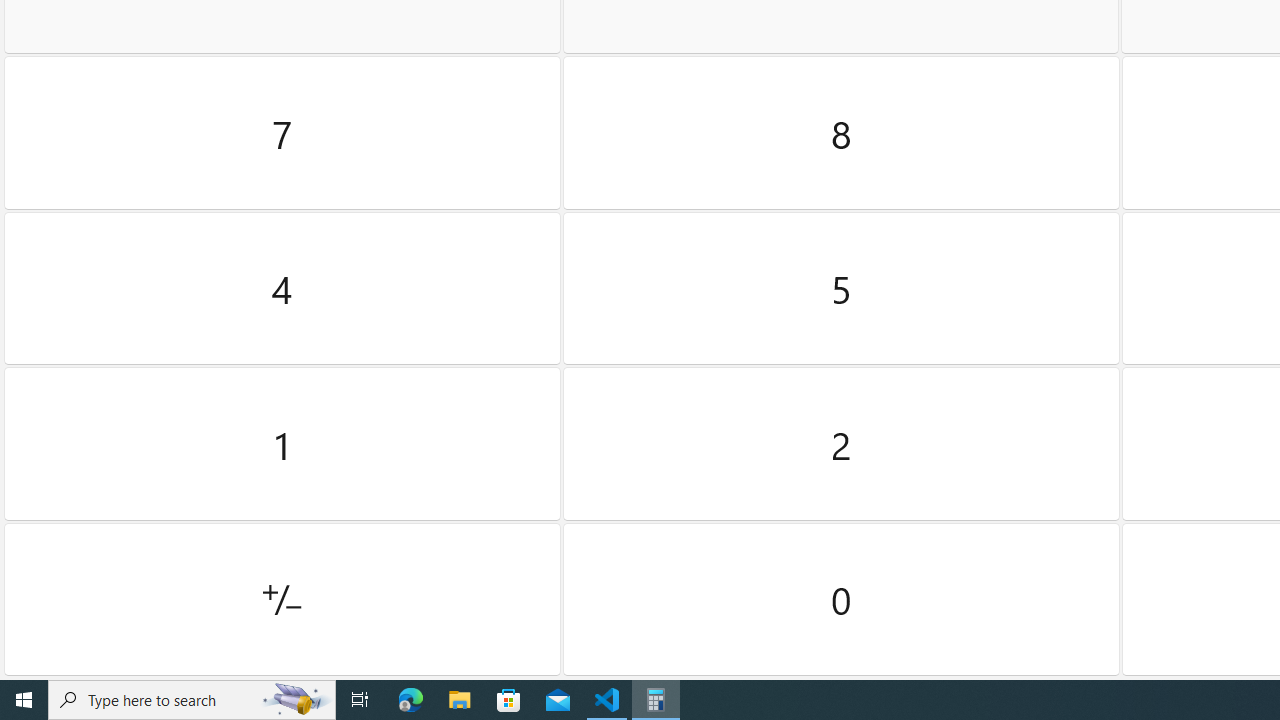 The height and width of the screenshot is (720, 1280). I want to click on Two, so click(842, 444).